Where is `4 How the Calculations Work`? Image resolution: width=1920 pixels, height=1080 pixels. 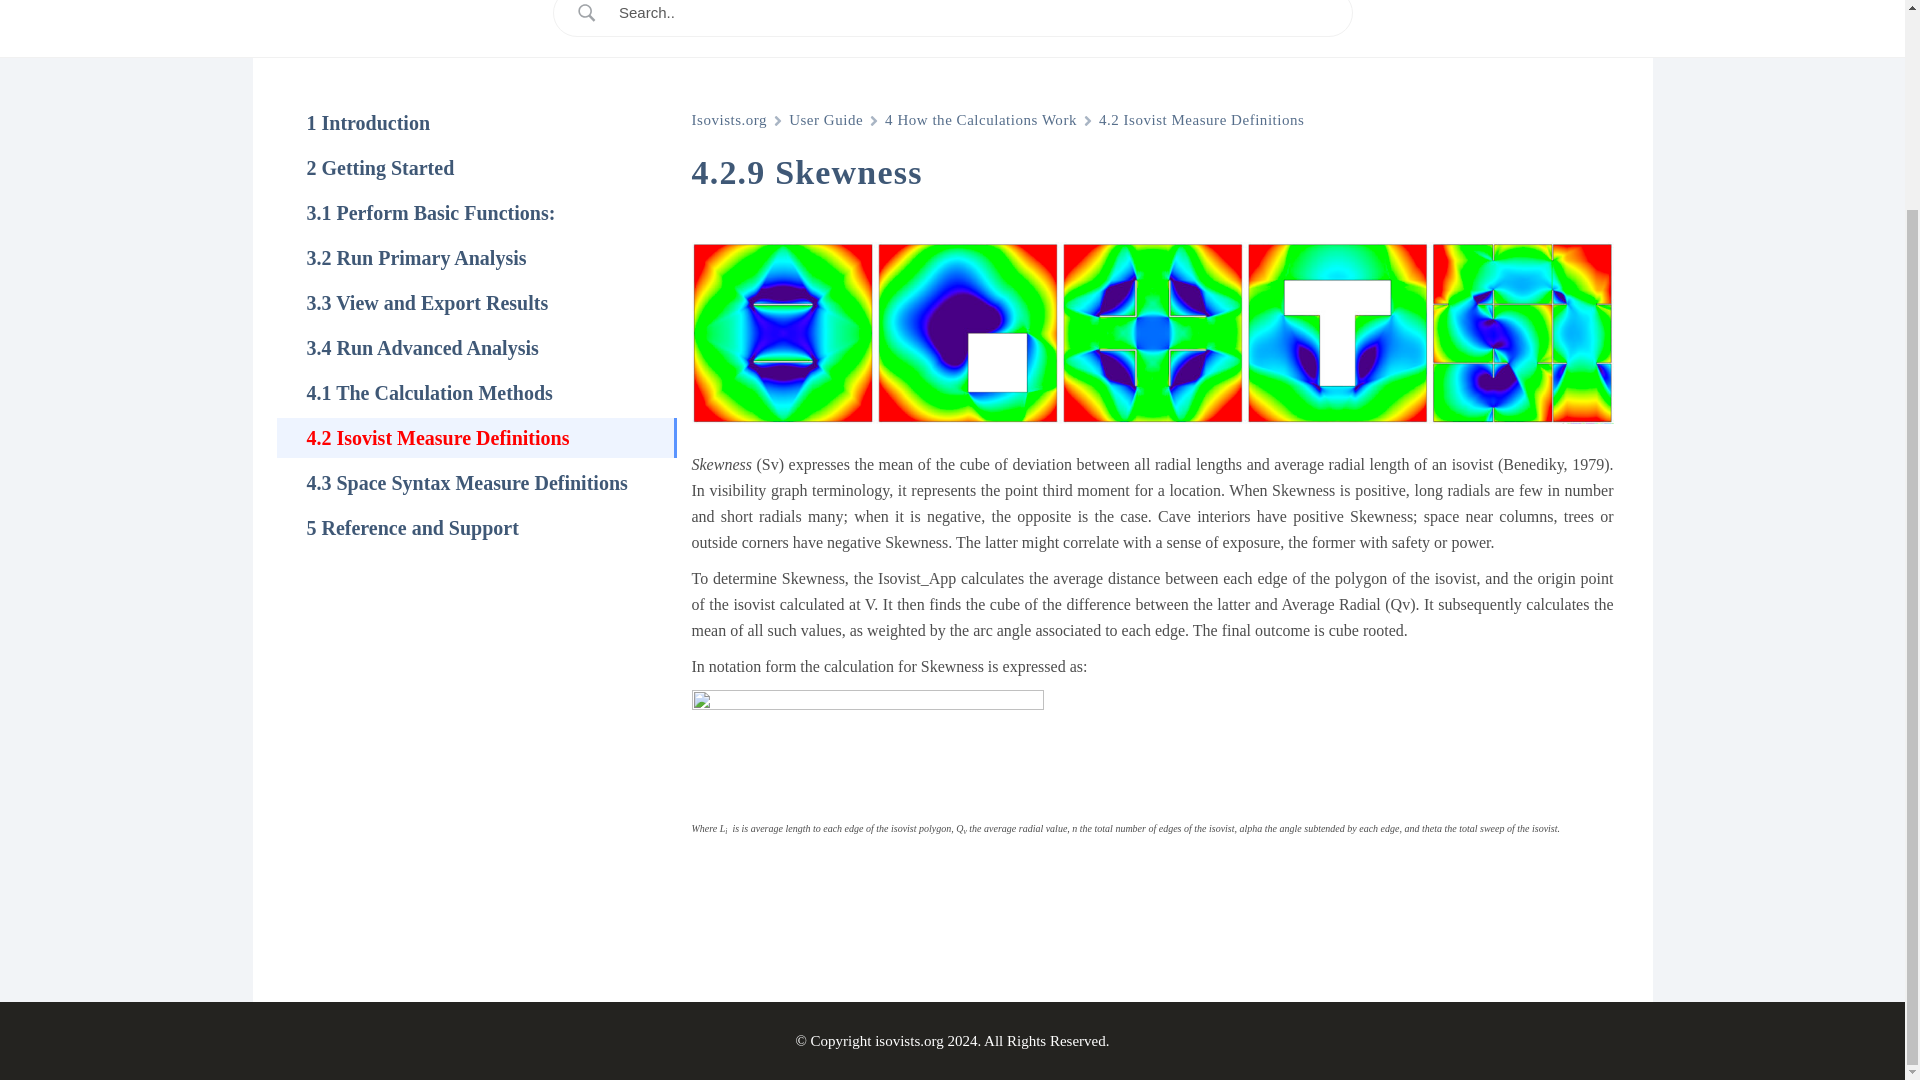 4 How the Calculations Work is located at coordinates (981, 120).